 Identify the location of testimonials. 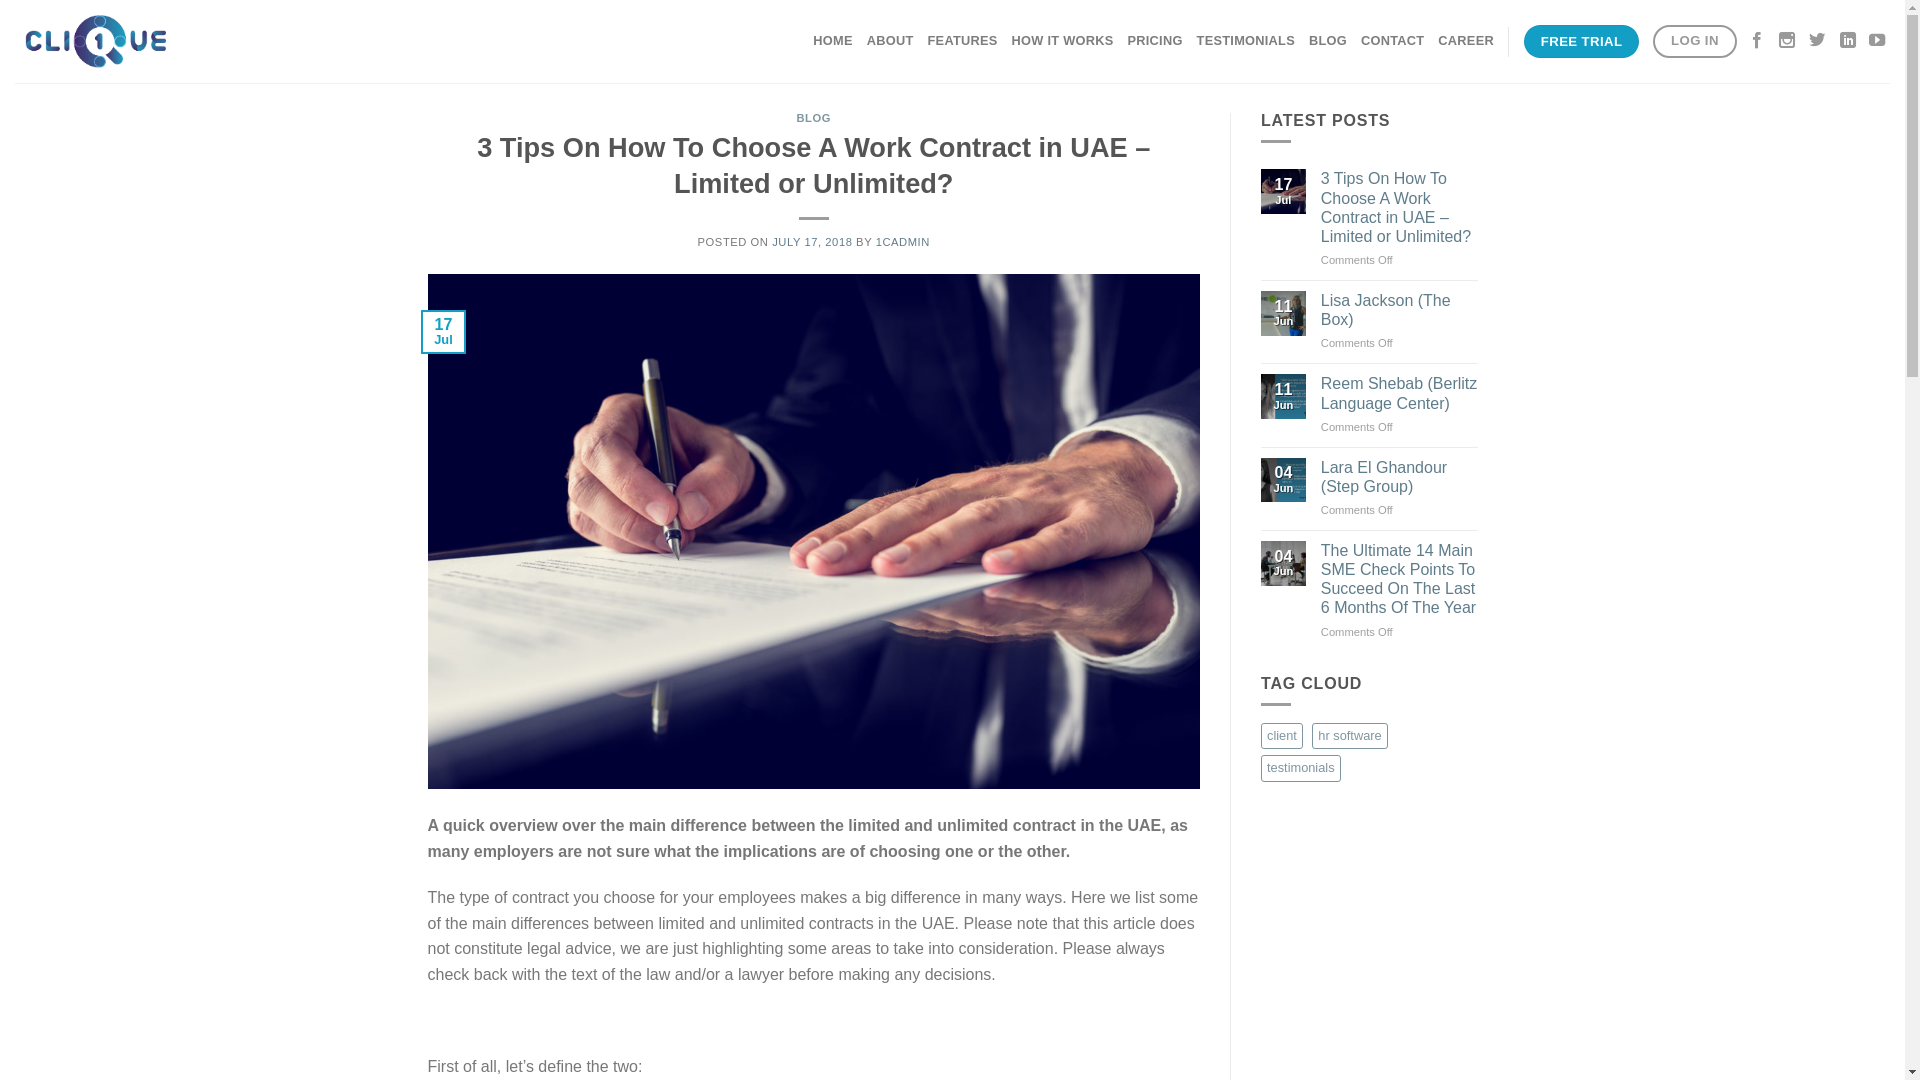
(1301, 768).